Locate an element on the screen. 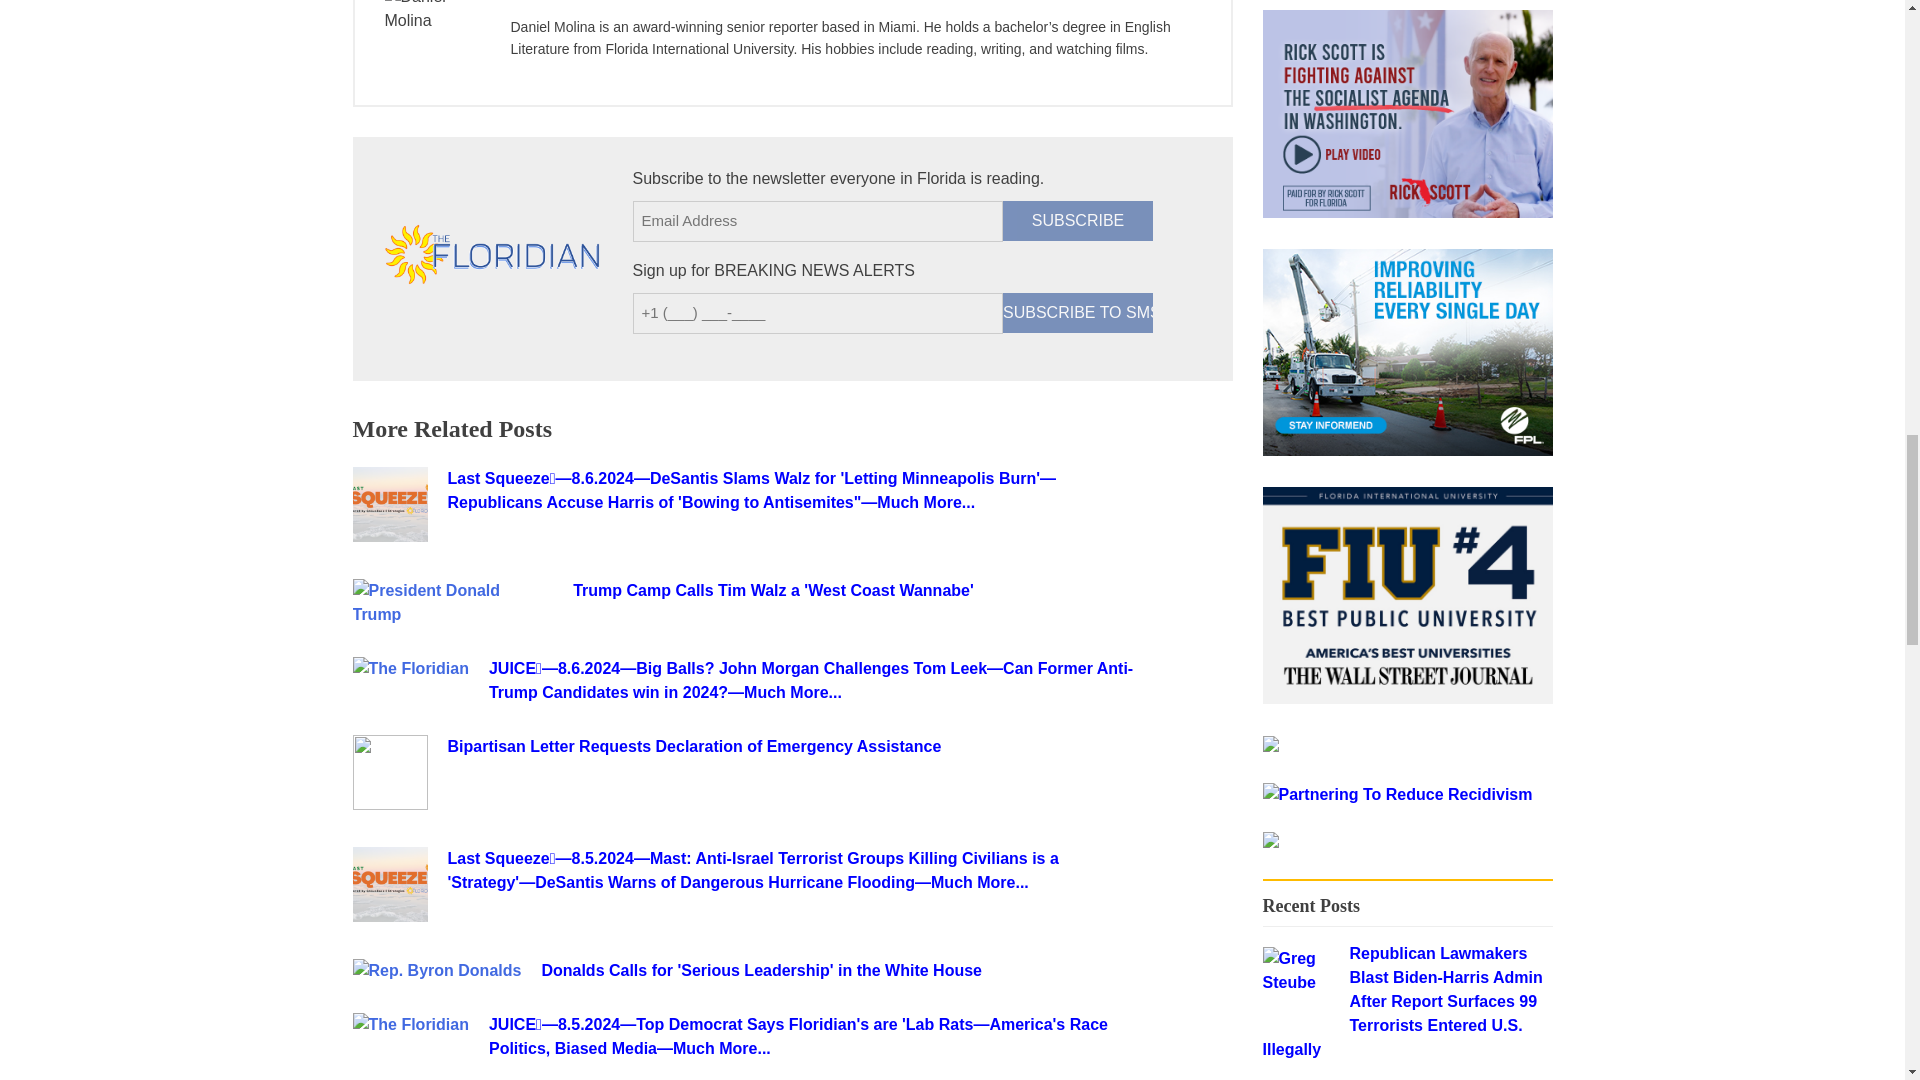 This screenshot has width=1920, height=1080. SUBSCRIBE TO SMS is located at coordinates (1078, 312).